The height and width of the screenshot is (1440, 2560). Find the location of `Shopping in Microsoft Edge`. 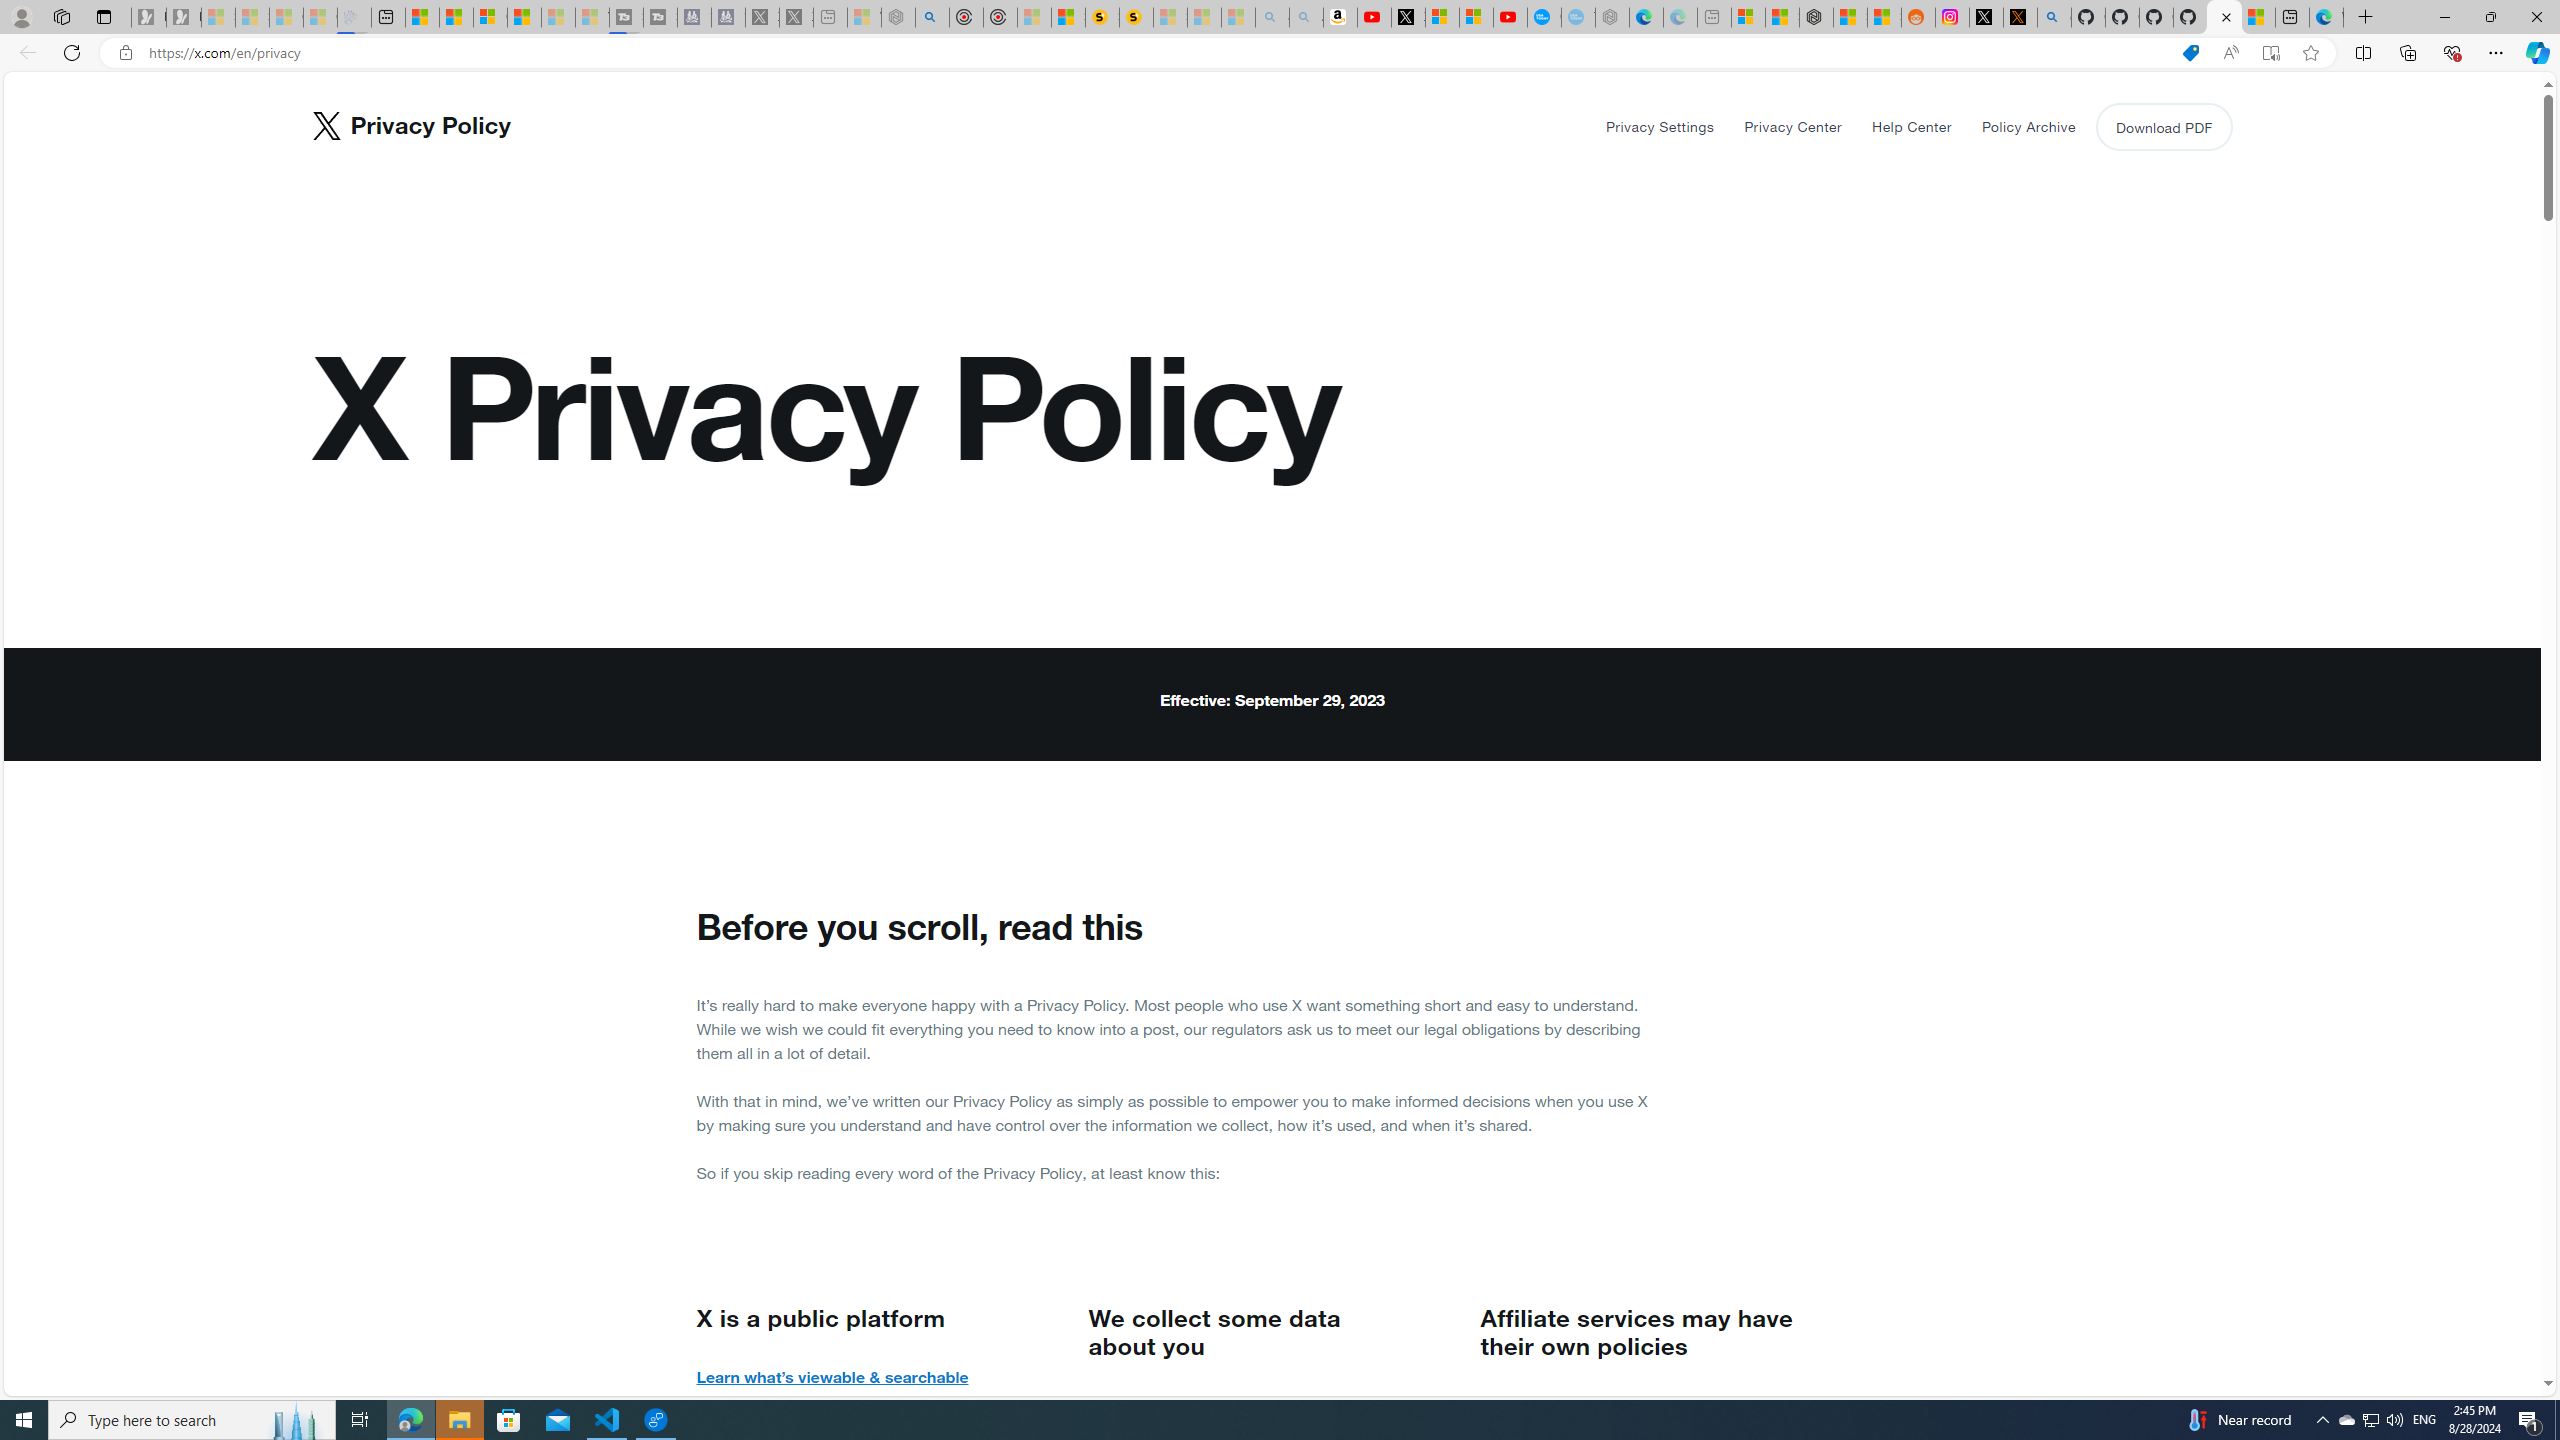

Shopping in Microsoft Edge is located at coordinates (2190, 53).